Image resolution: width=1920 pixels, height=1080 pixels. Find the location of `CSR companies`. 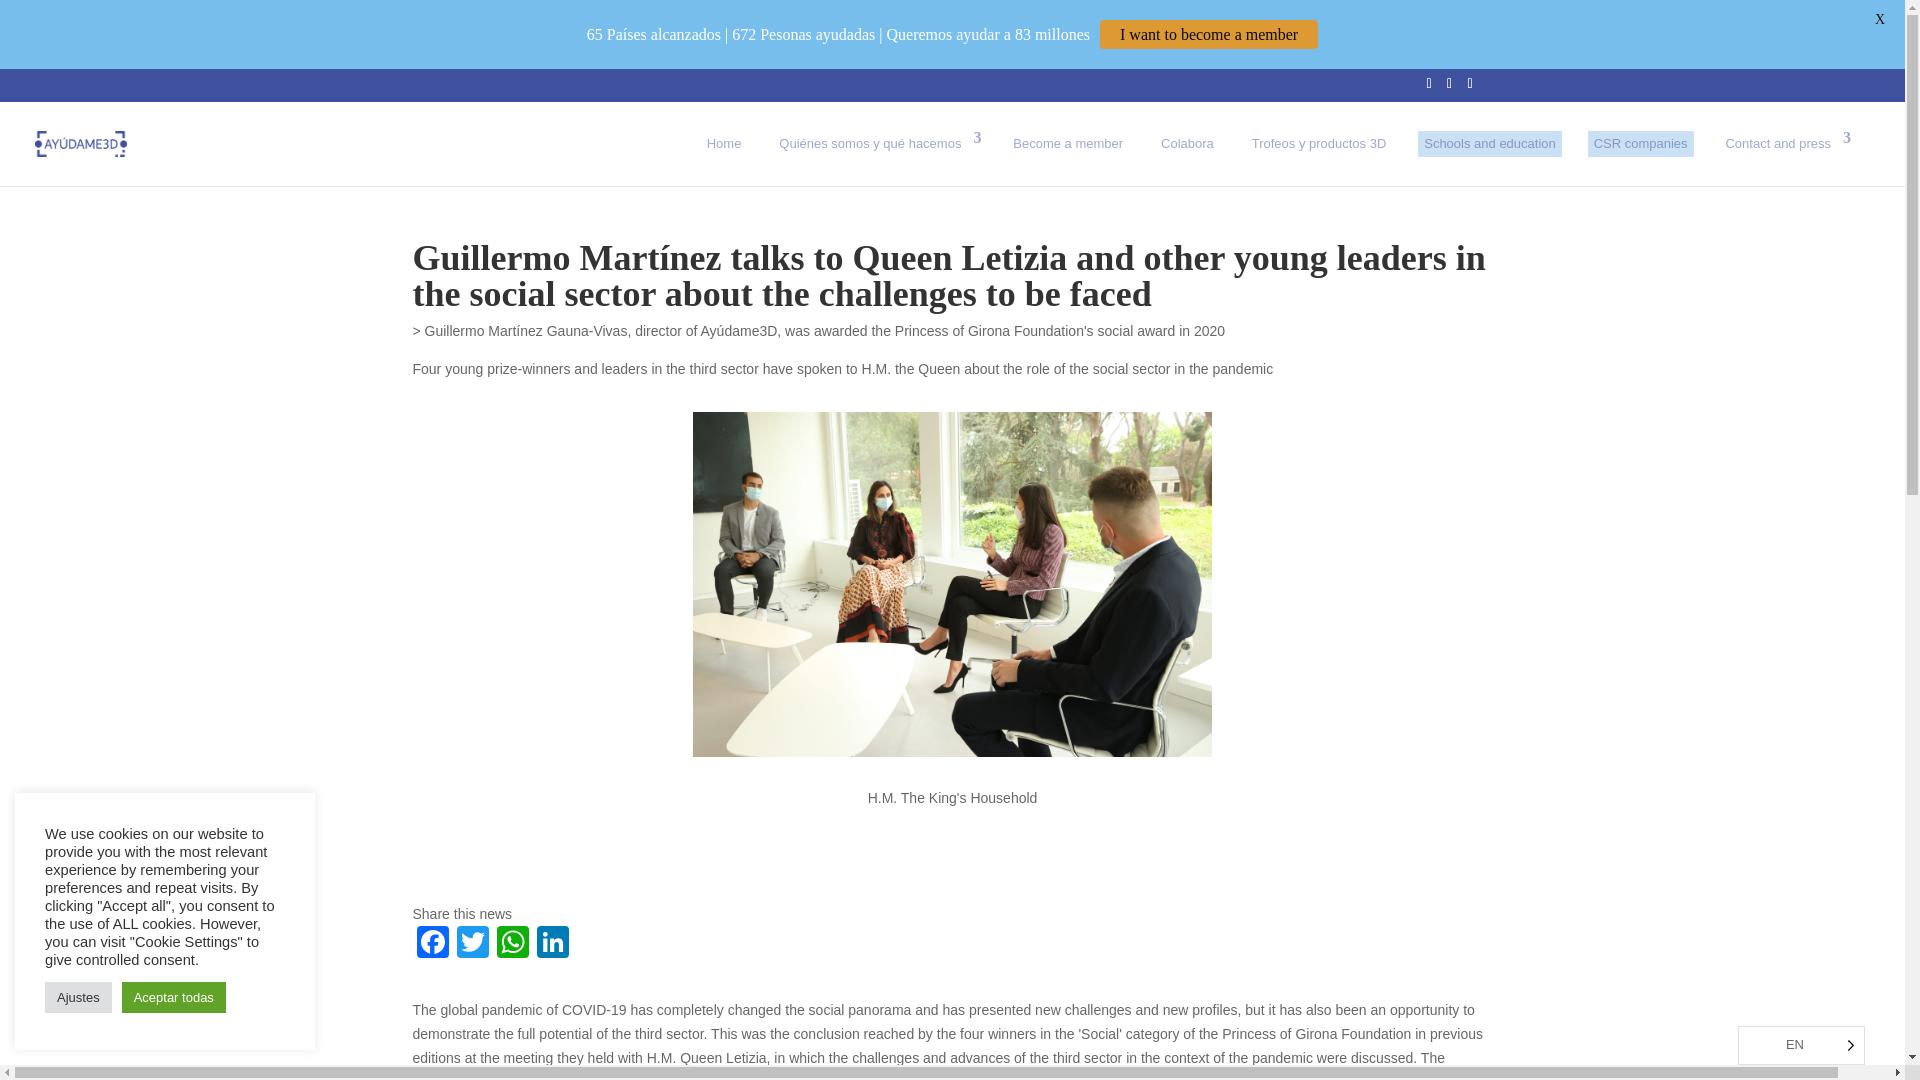

CSR companies is located at coordinates (1640, 143).